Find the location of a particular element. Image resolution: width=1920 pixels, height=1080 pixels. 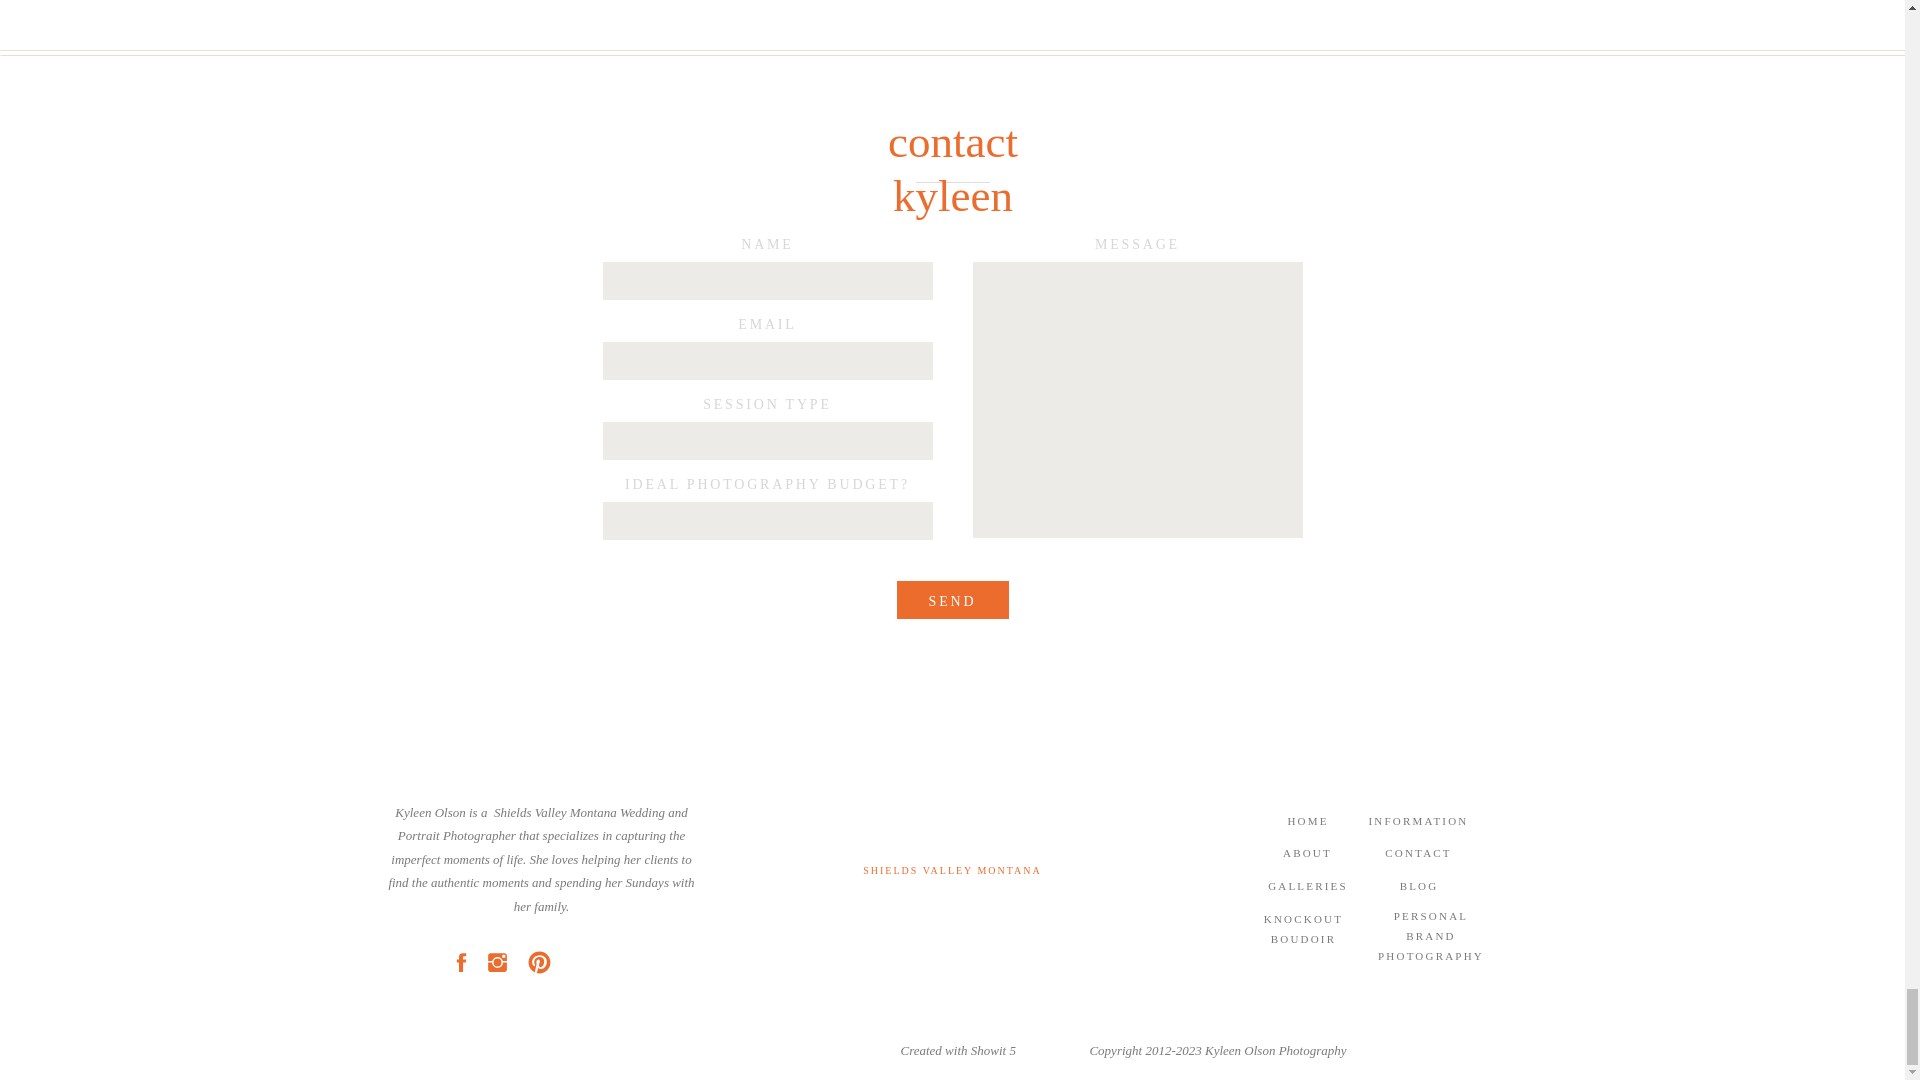

SEND is located at coordinates (952, 602).